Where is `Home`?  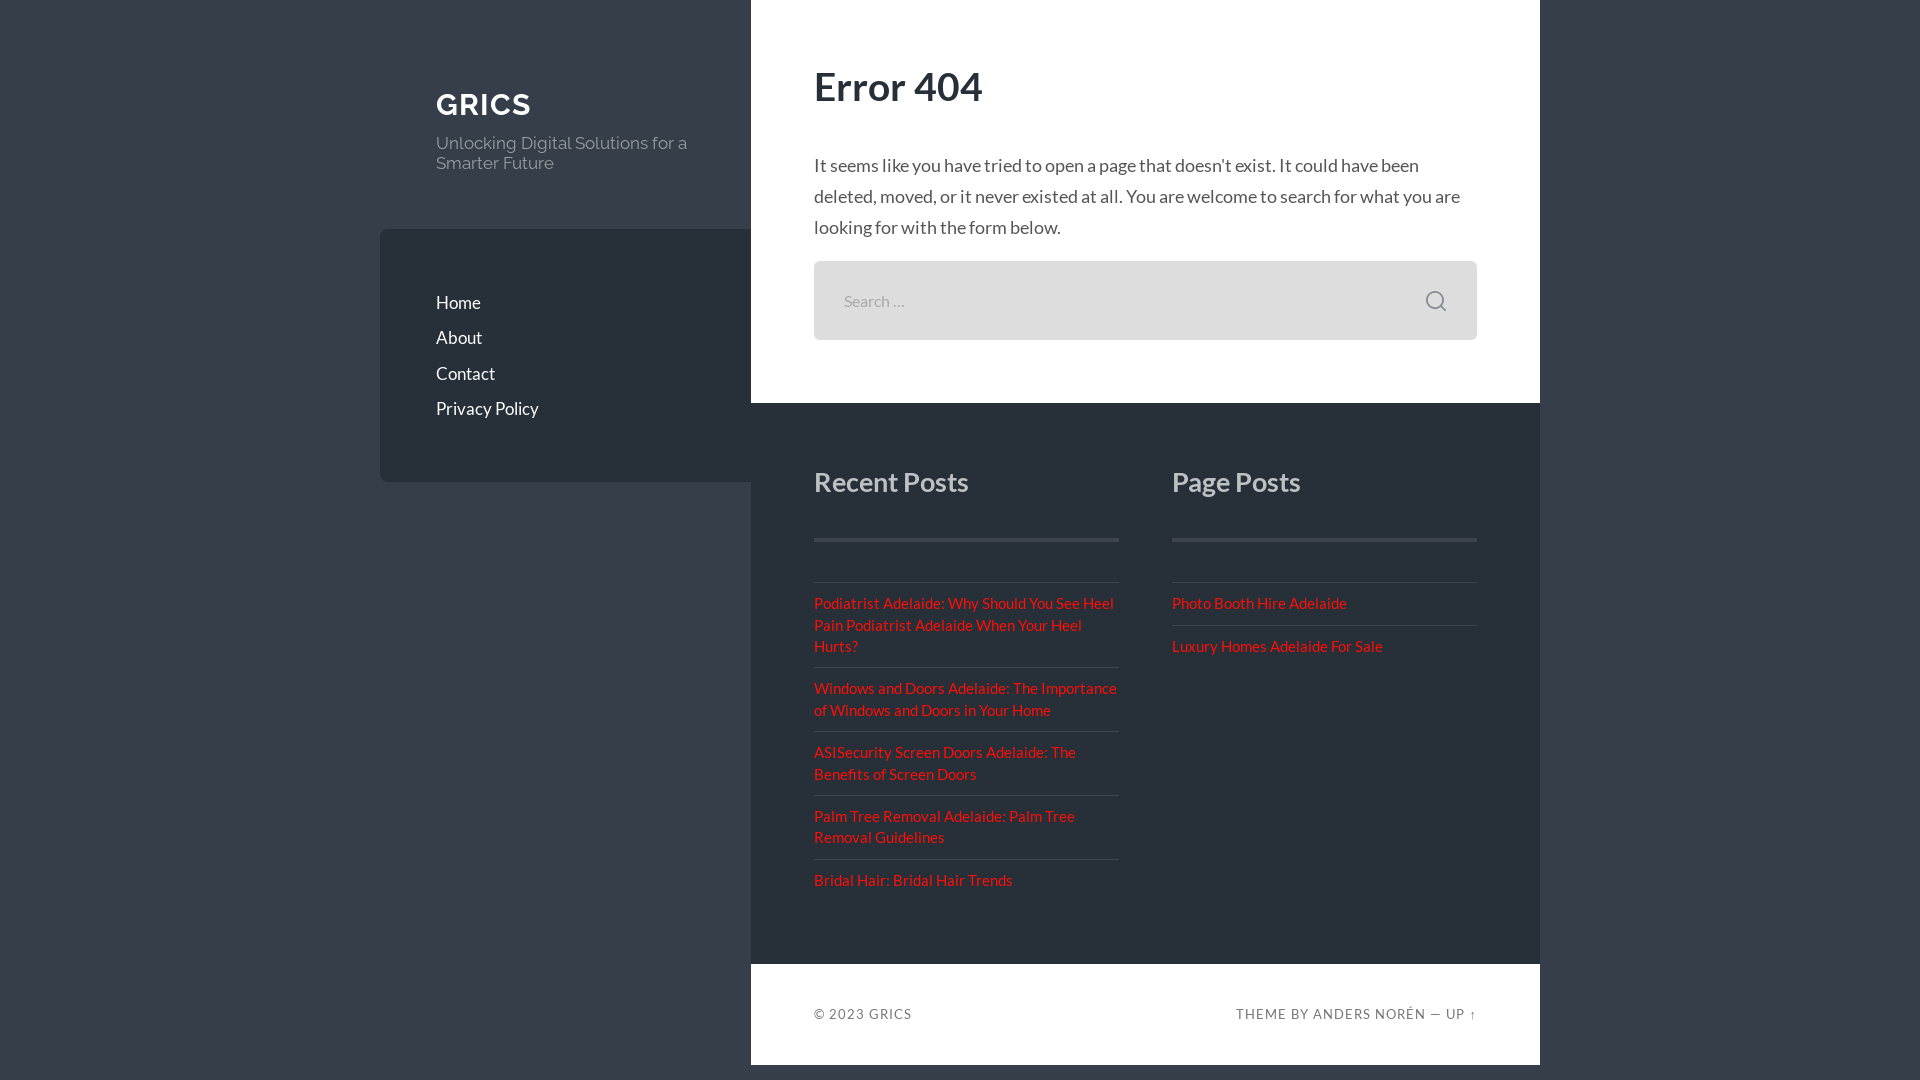 Home is located at coordinates (566, 303).